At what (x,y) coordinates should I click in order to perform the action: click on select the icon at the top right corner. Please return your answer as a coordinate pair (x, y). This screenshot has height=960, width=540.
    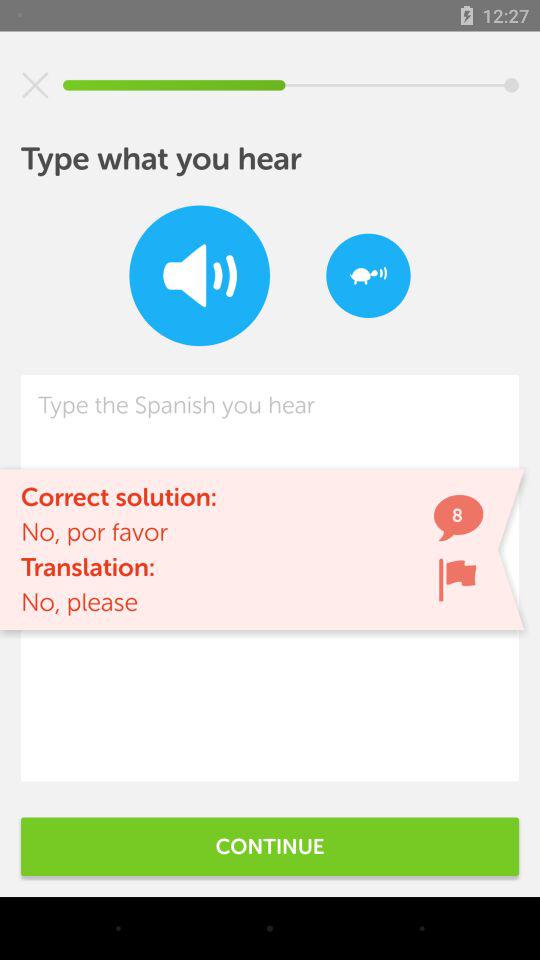
    Looking at the image, I should click on (368, 276).